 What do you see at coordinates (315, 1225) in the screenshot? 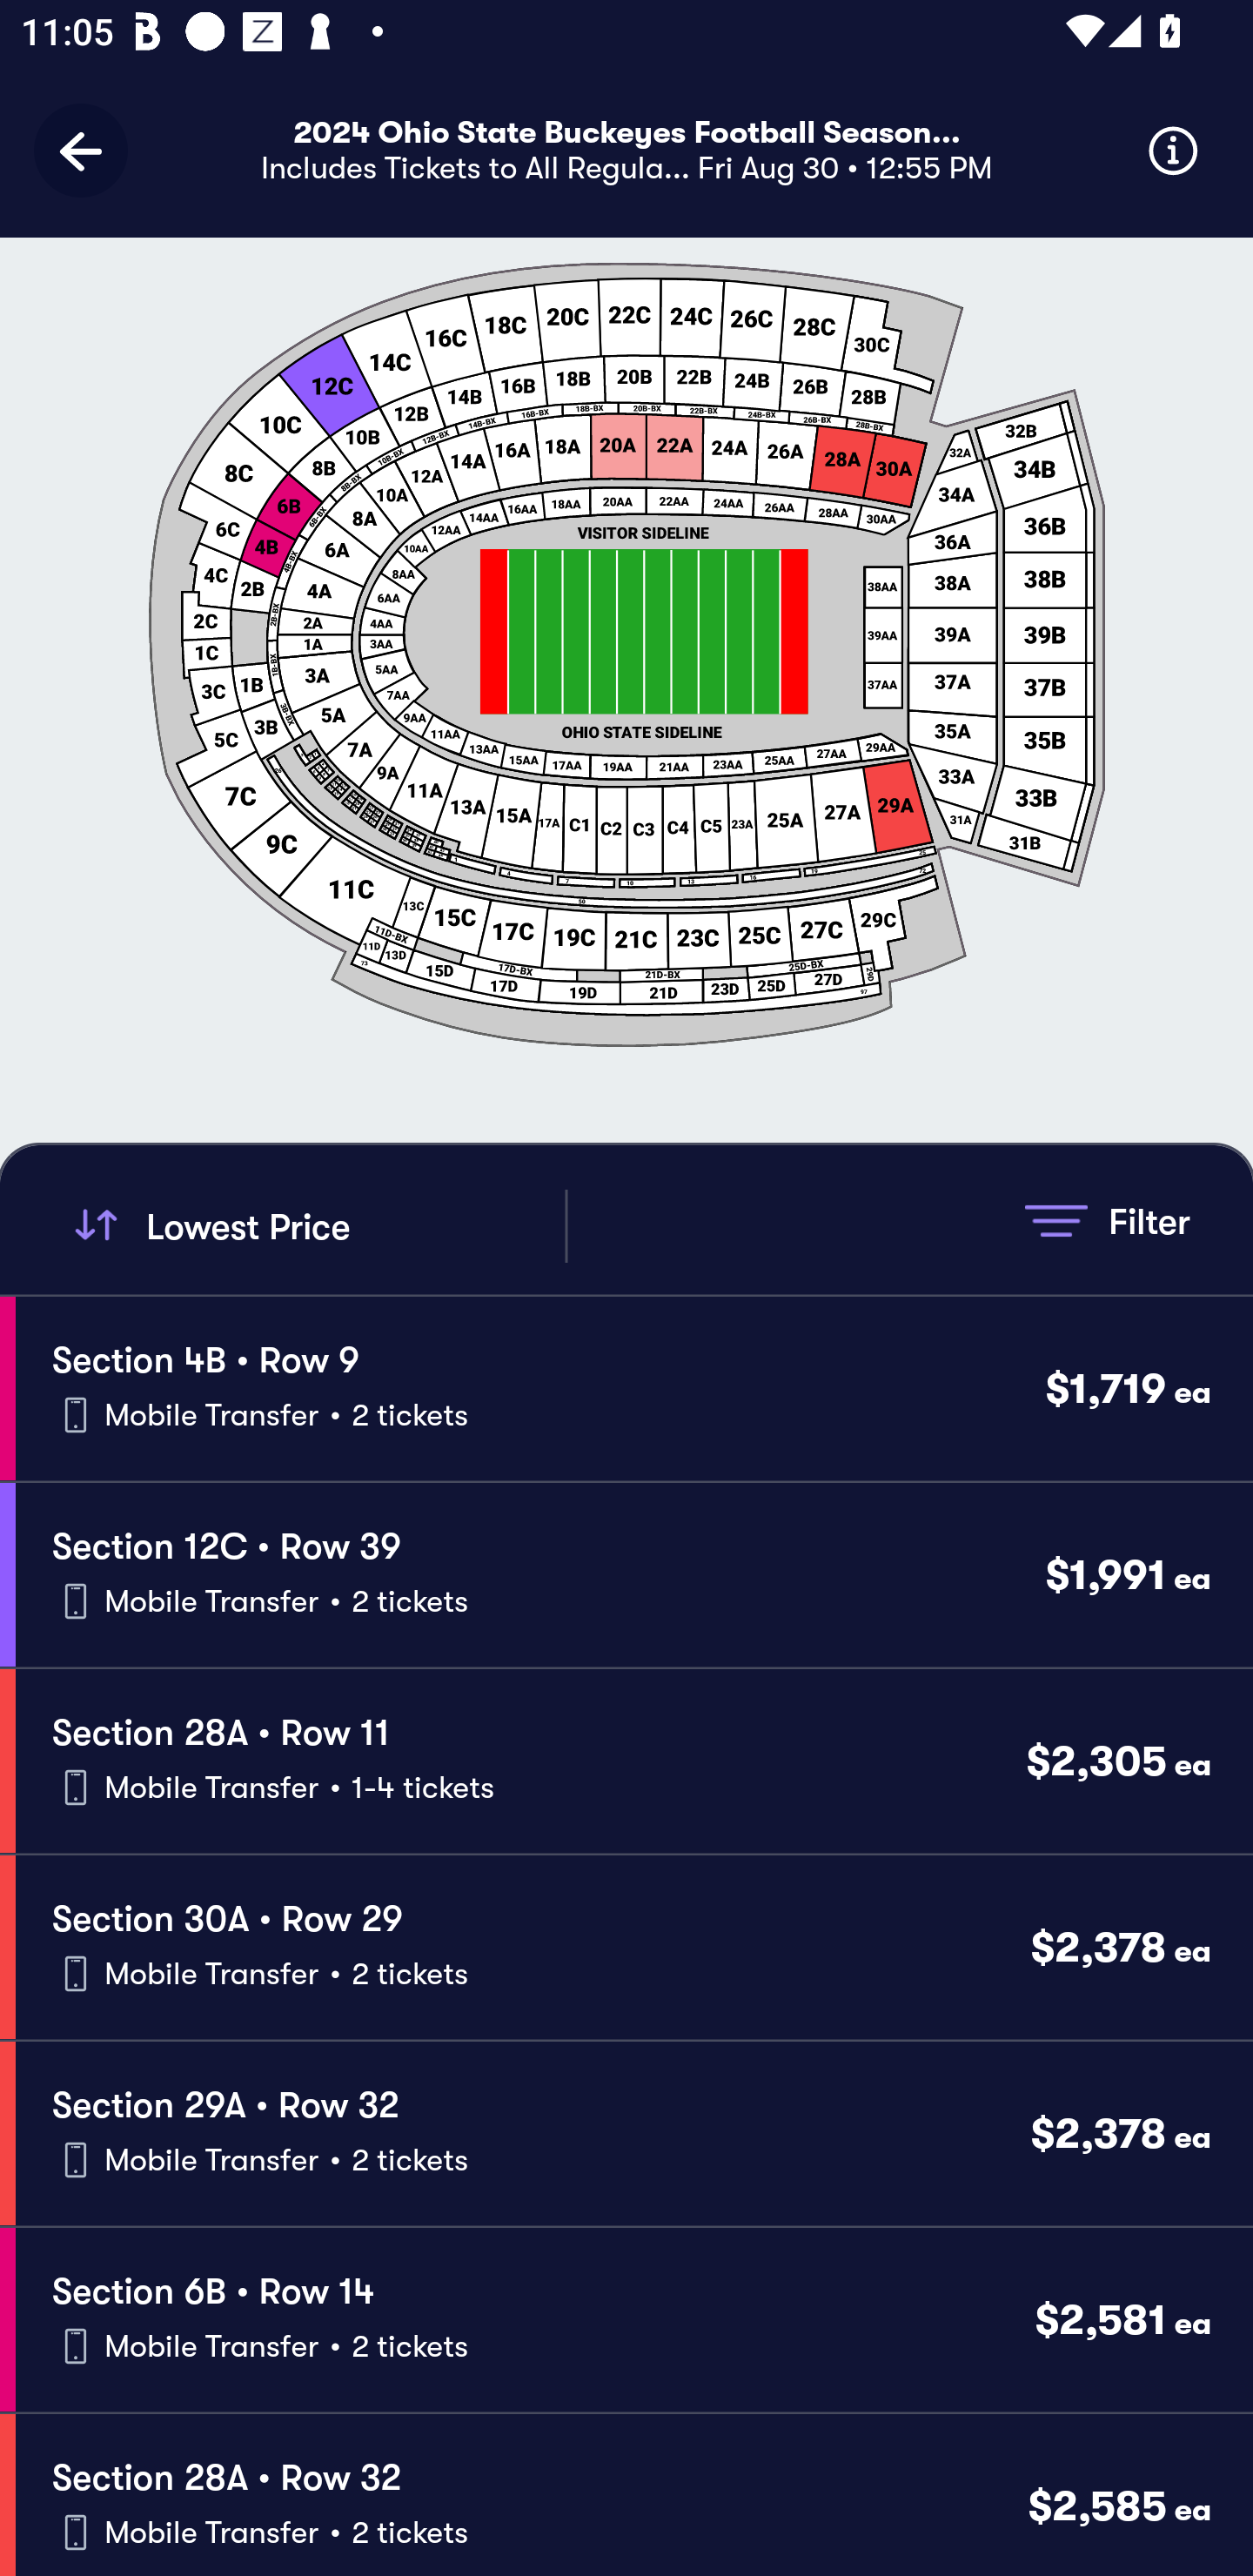
I see `Lowest Price` at bounding box center [315, 1225].